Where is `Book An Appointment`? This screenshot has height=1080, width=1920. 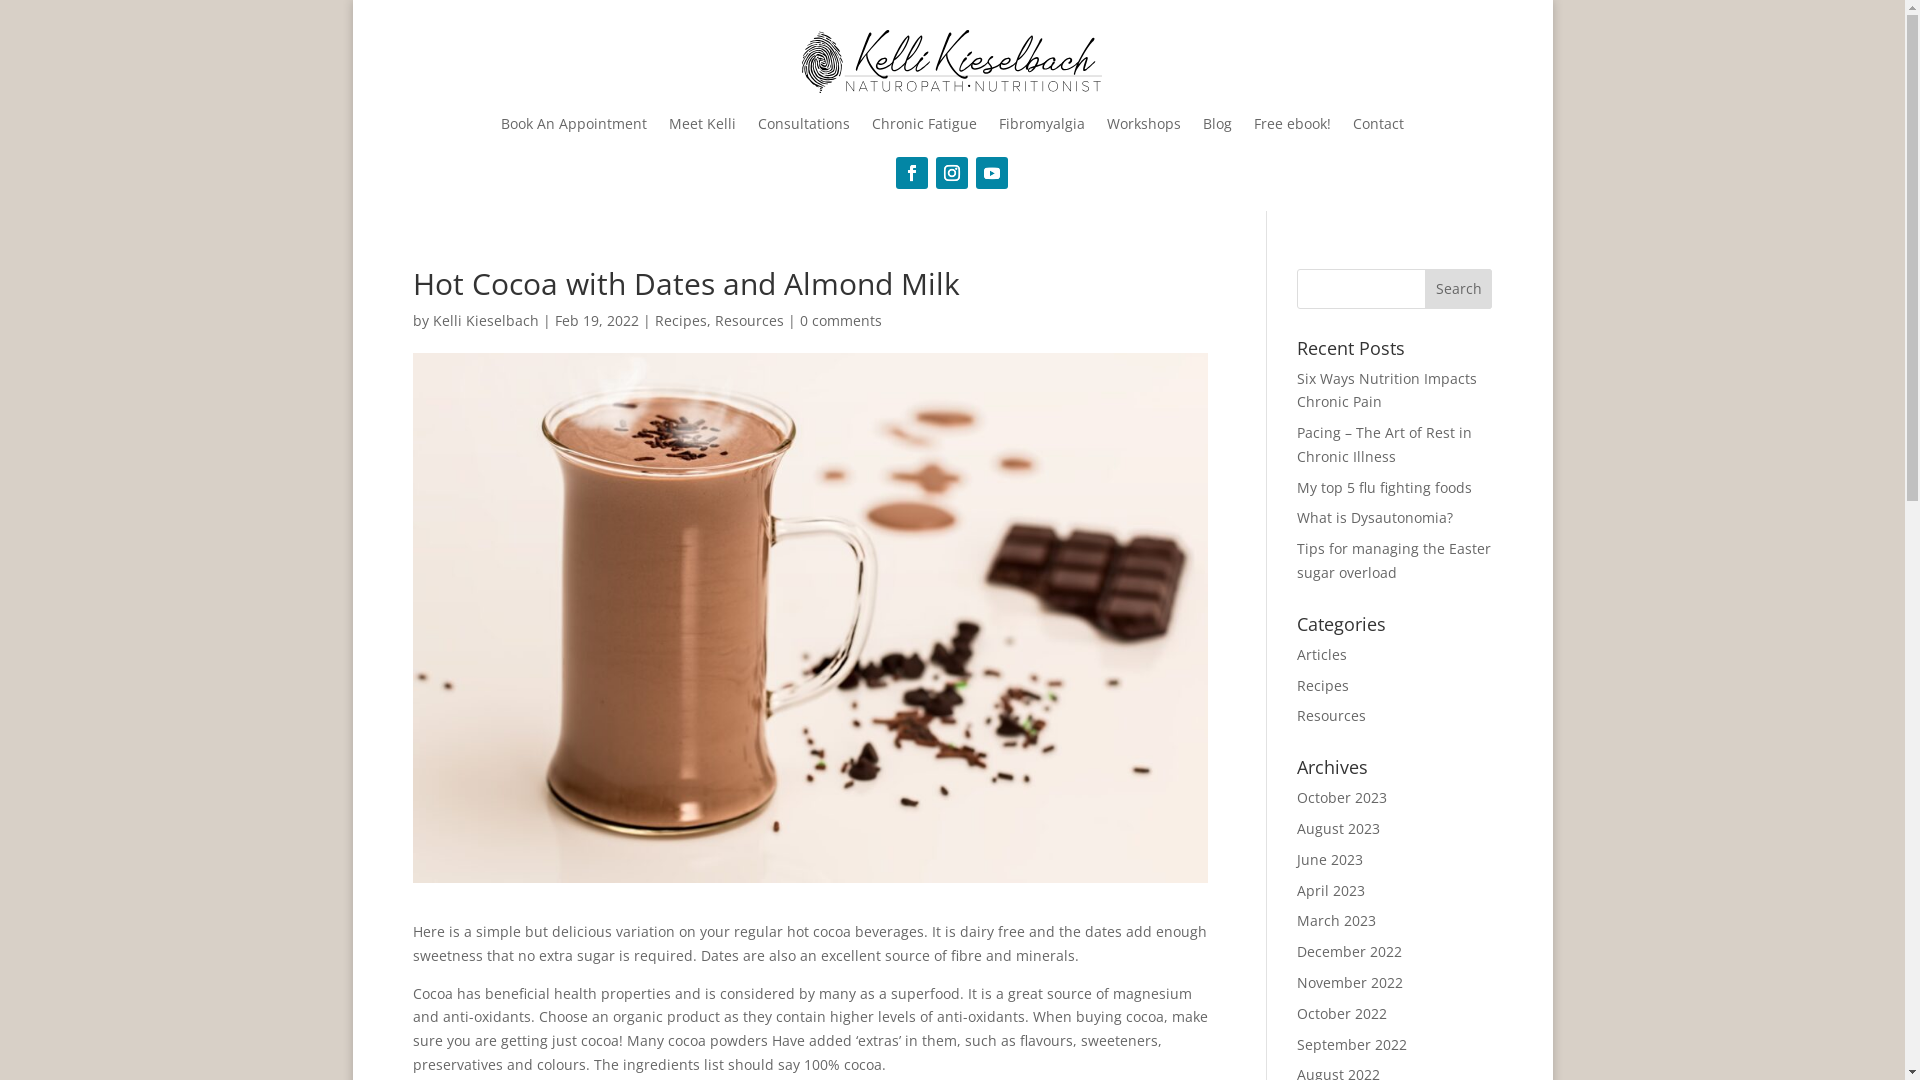
Book An Appointment is located at coordinates (574, 123).